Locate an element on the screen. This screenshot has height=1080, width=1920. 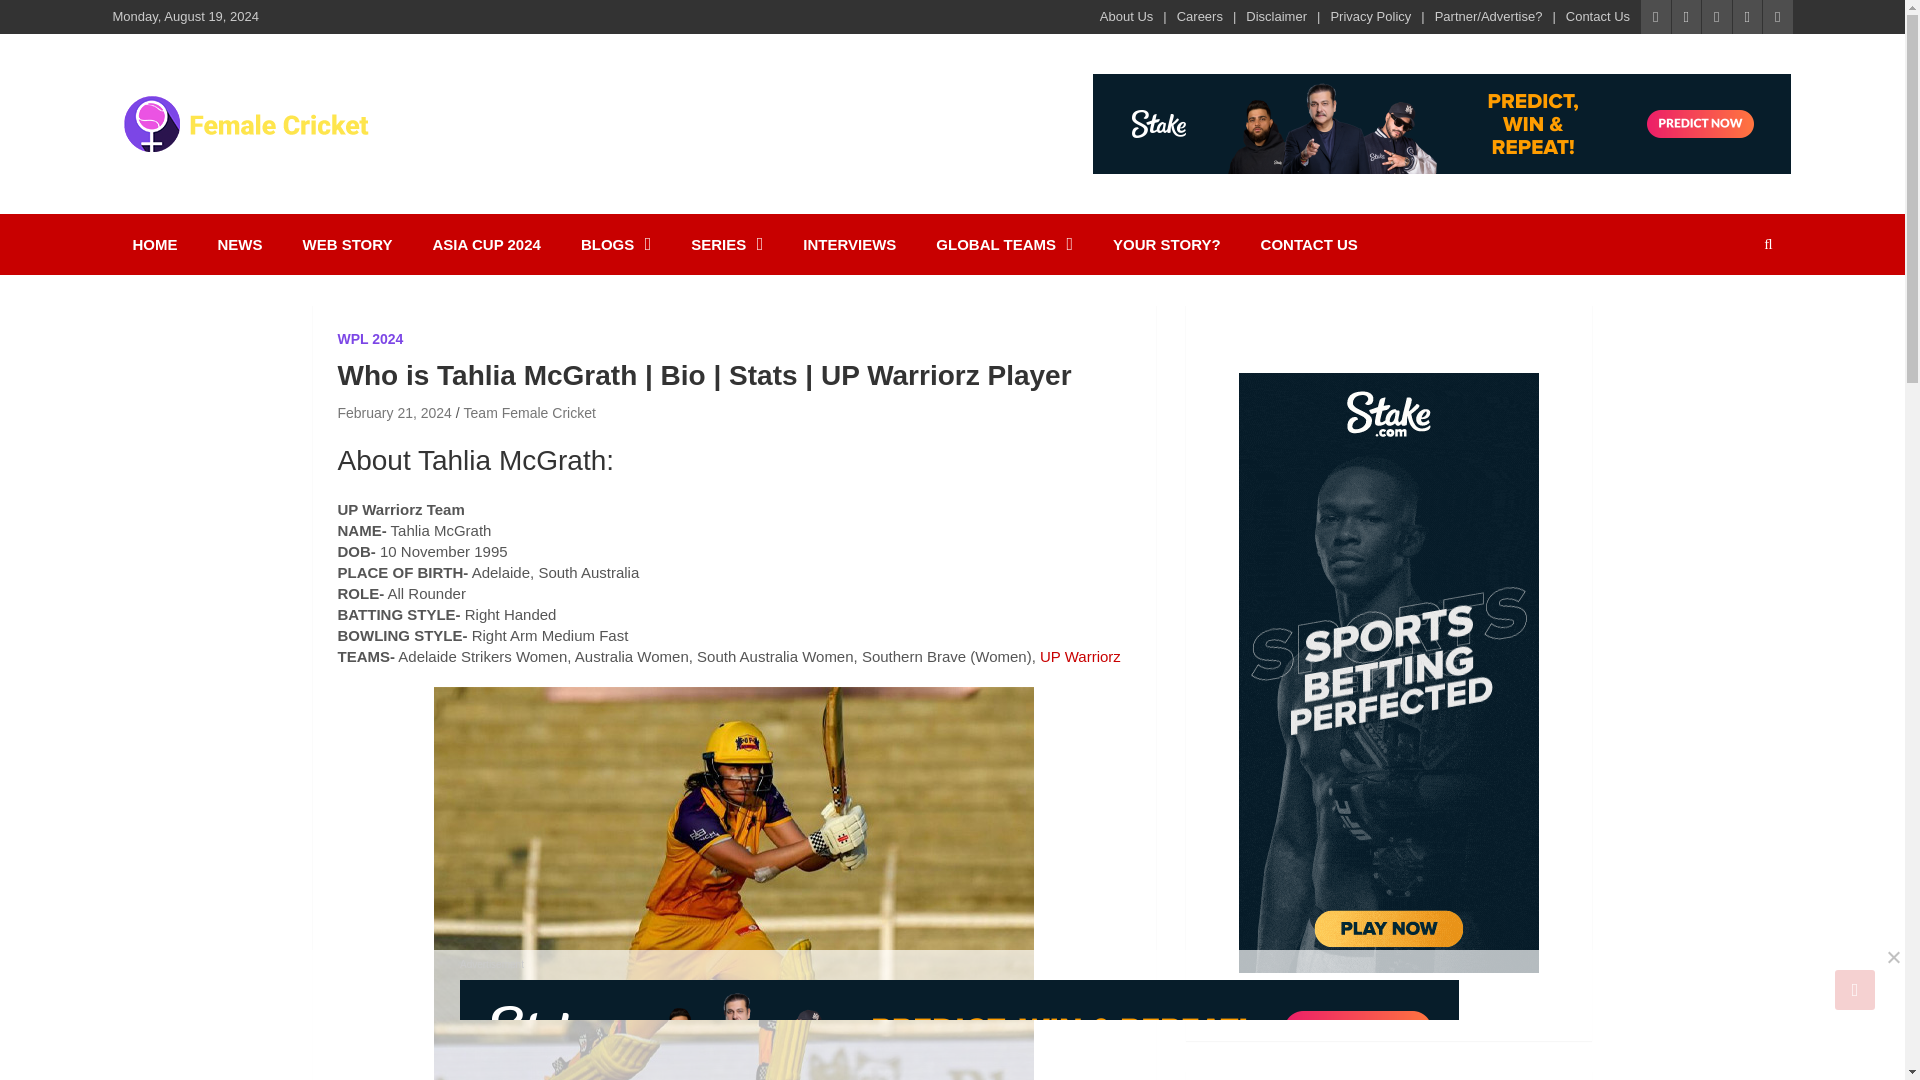
Contact Us is located at coordinates (1598, 16).